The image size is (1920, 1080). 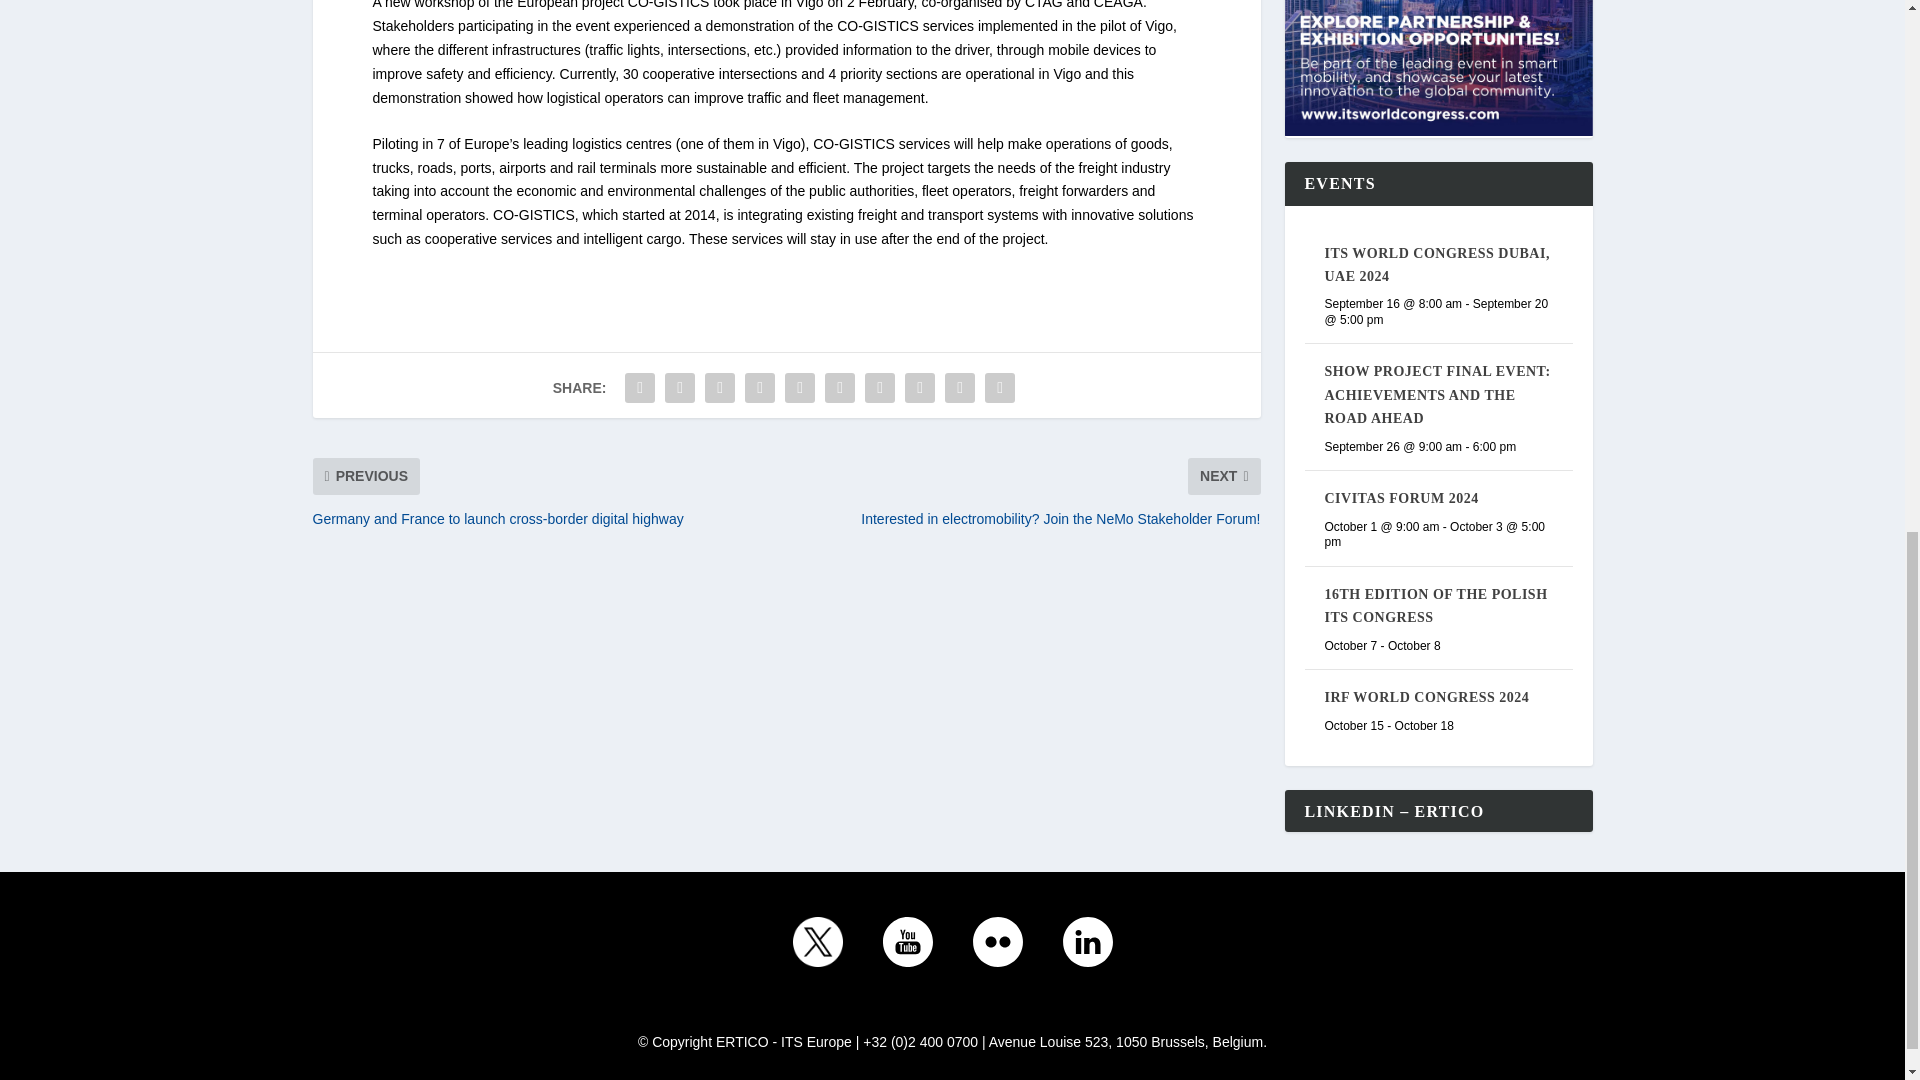 I want to click on 16TH EDITION OF THE POLISH ITS CONGRESS, so click(x=1436, y=606).